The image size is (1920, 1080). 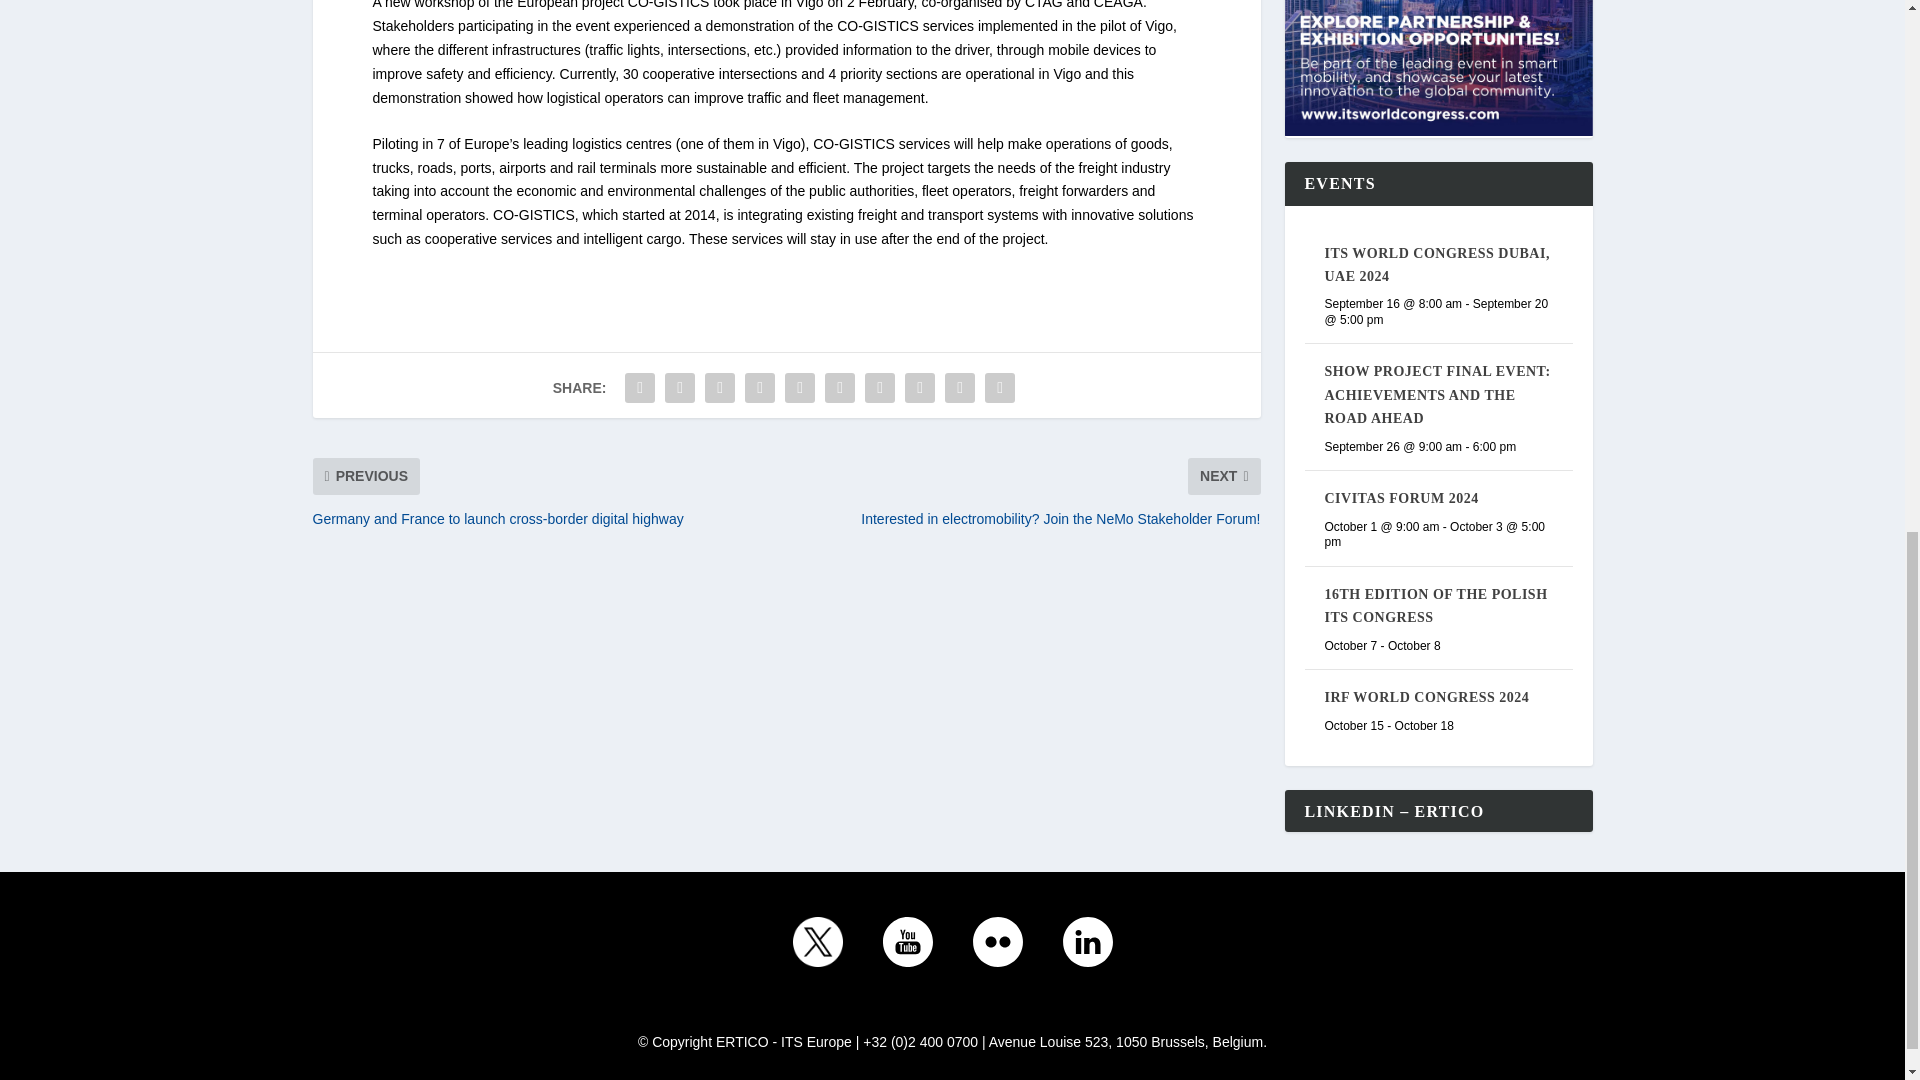 I want to click on 16TH EDITION OF THE POLISH ITS CONGRESS, so click(x=1436, y=606).